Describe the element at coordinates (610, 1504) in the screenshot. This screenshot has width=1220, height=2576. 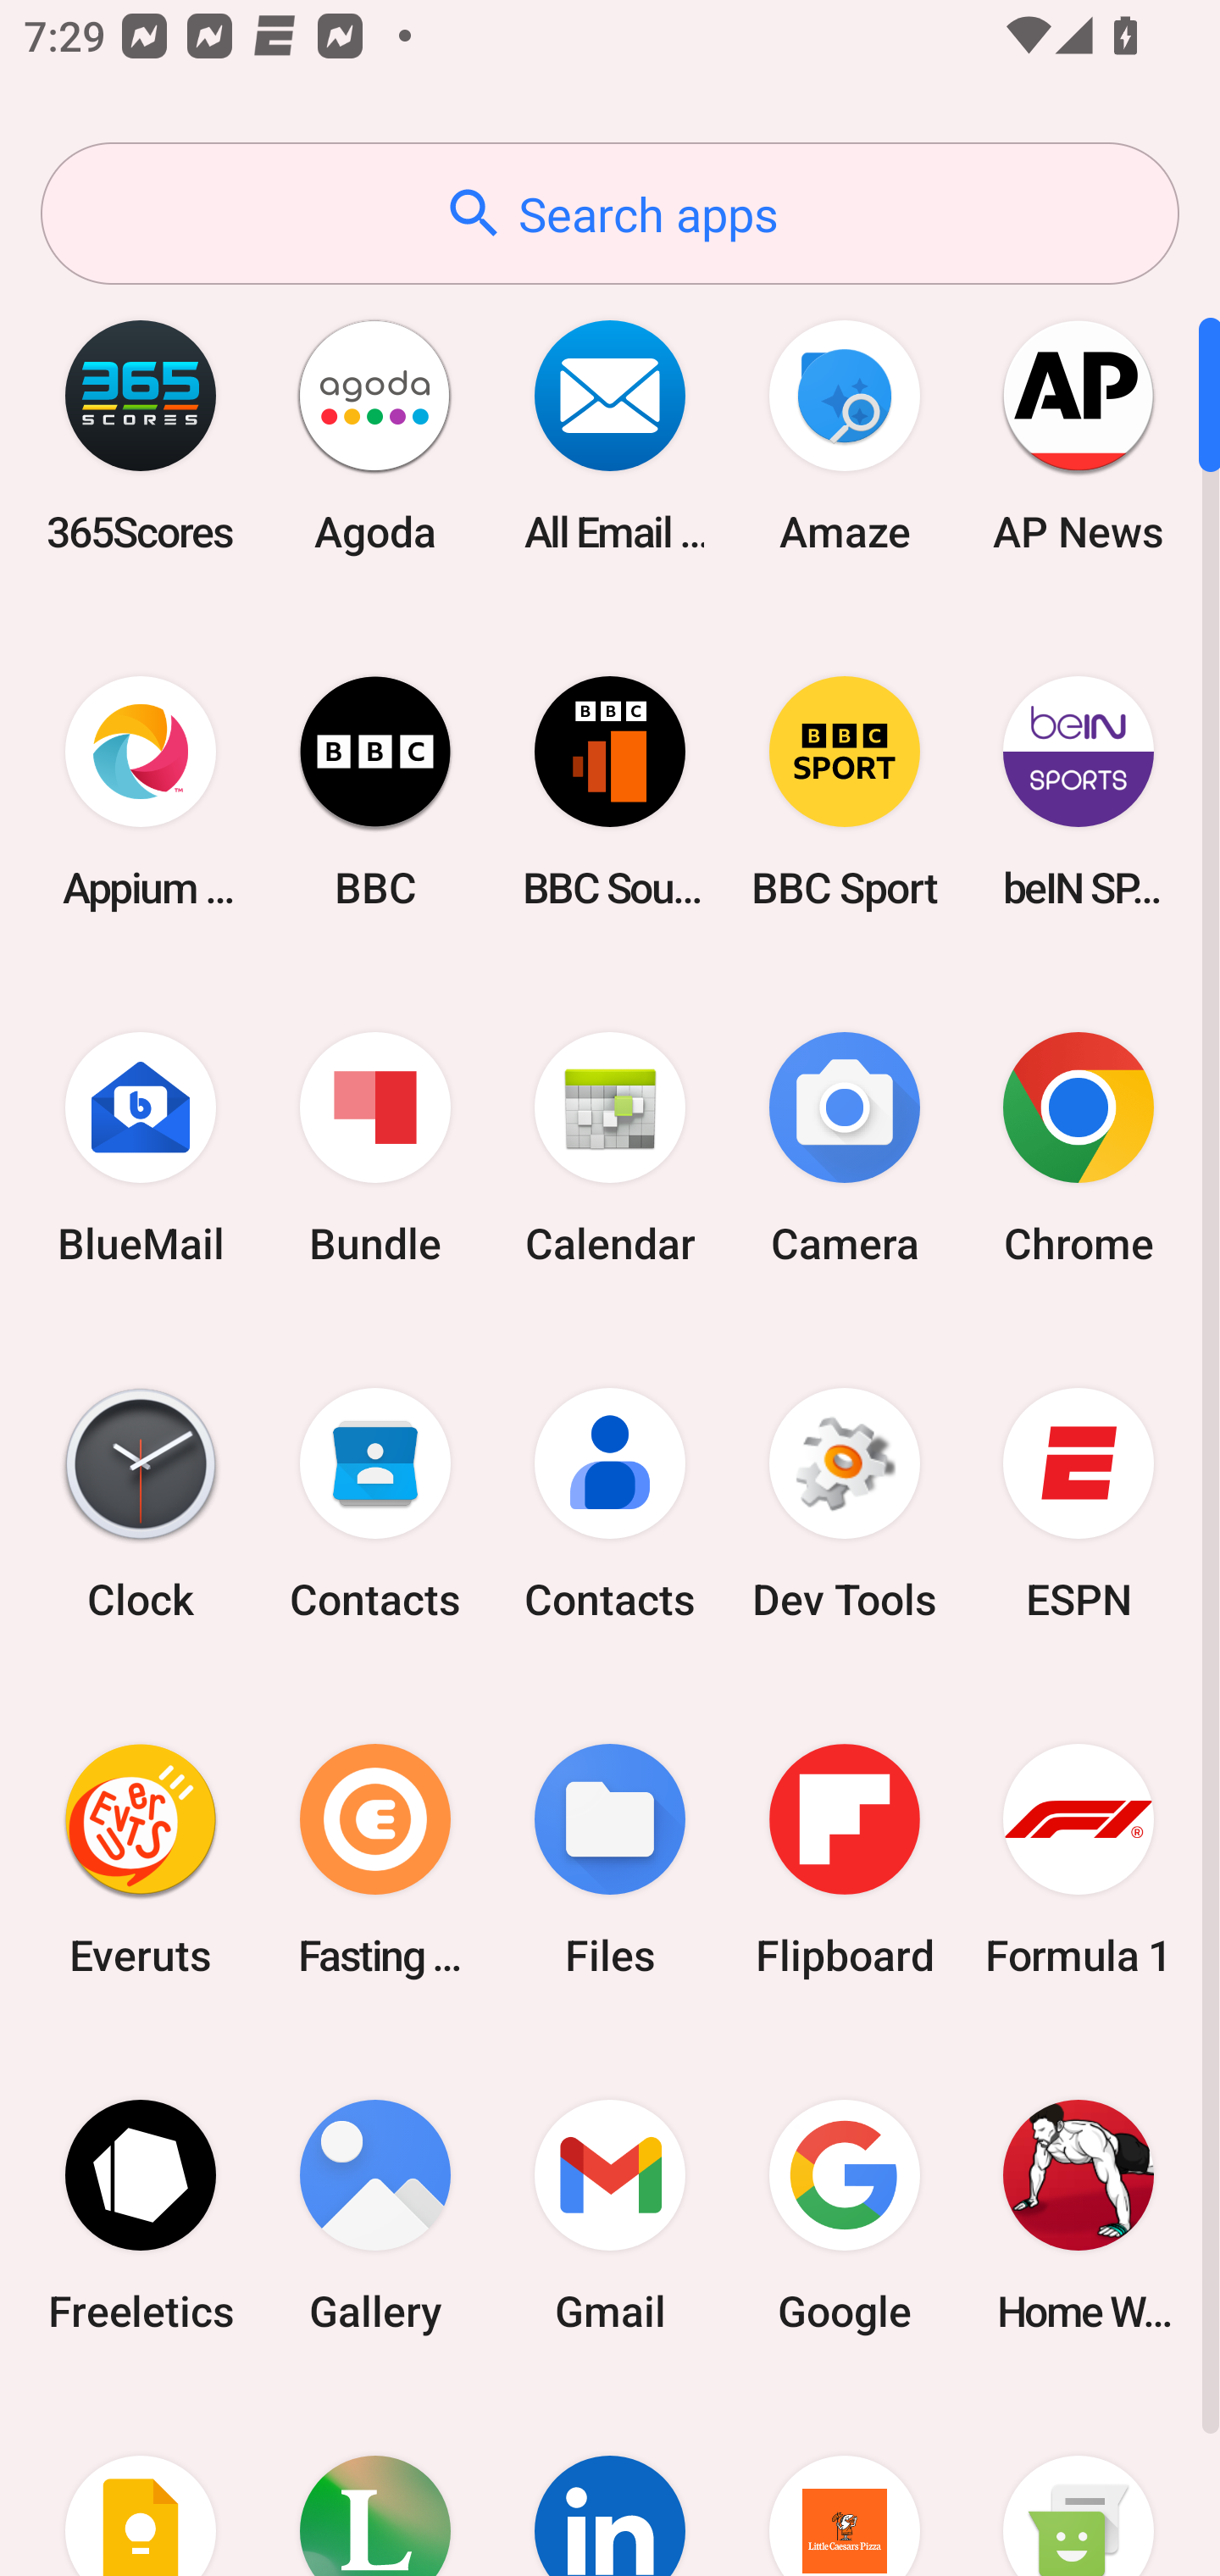
I see `Contacts` at that location.